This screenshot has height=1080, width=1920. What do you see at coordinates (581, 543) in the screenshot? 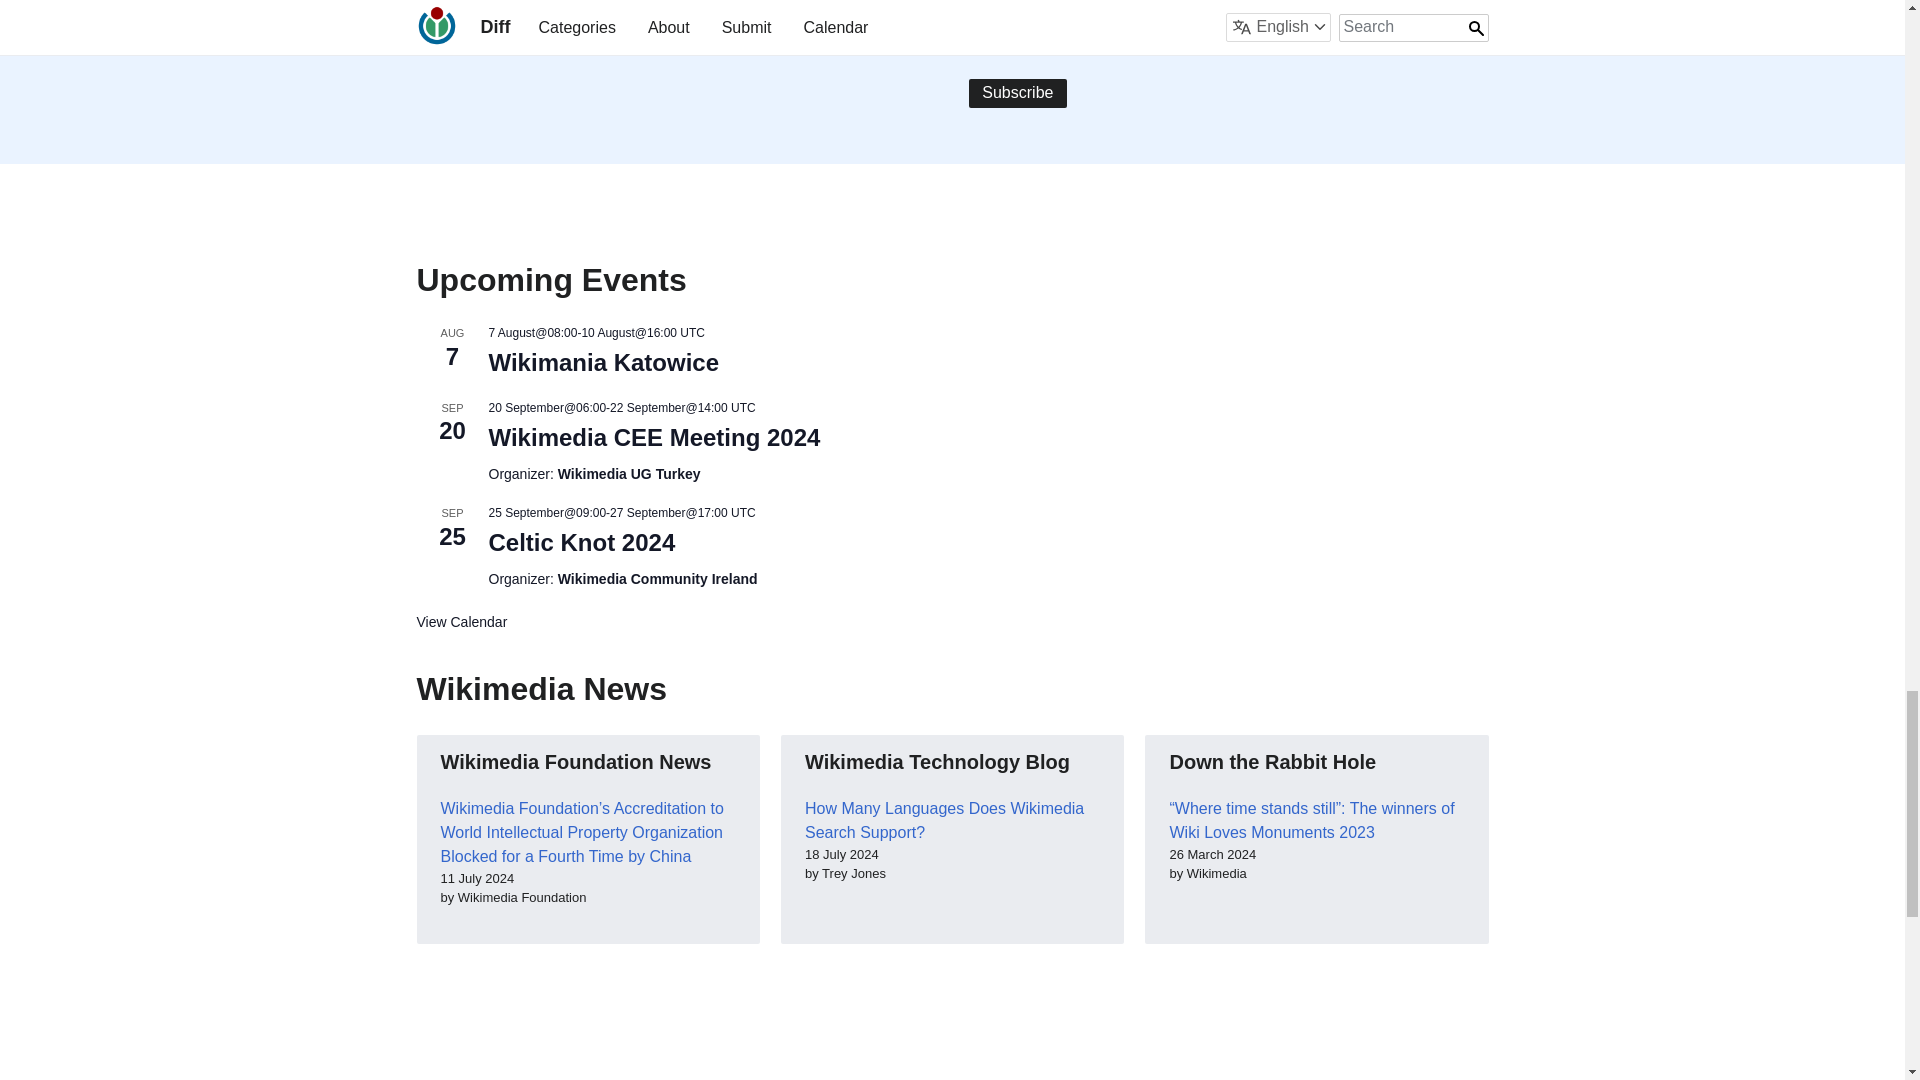
I see `Celtic Knot 2024` at bounding box center [581, 543].